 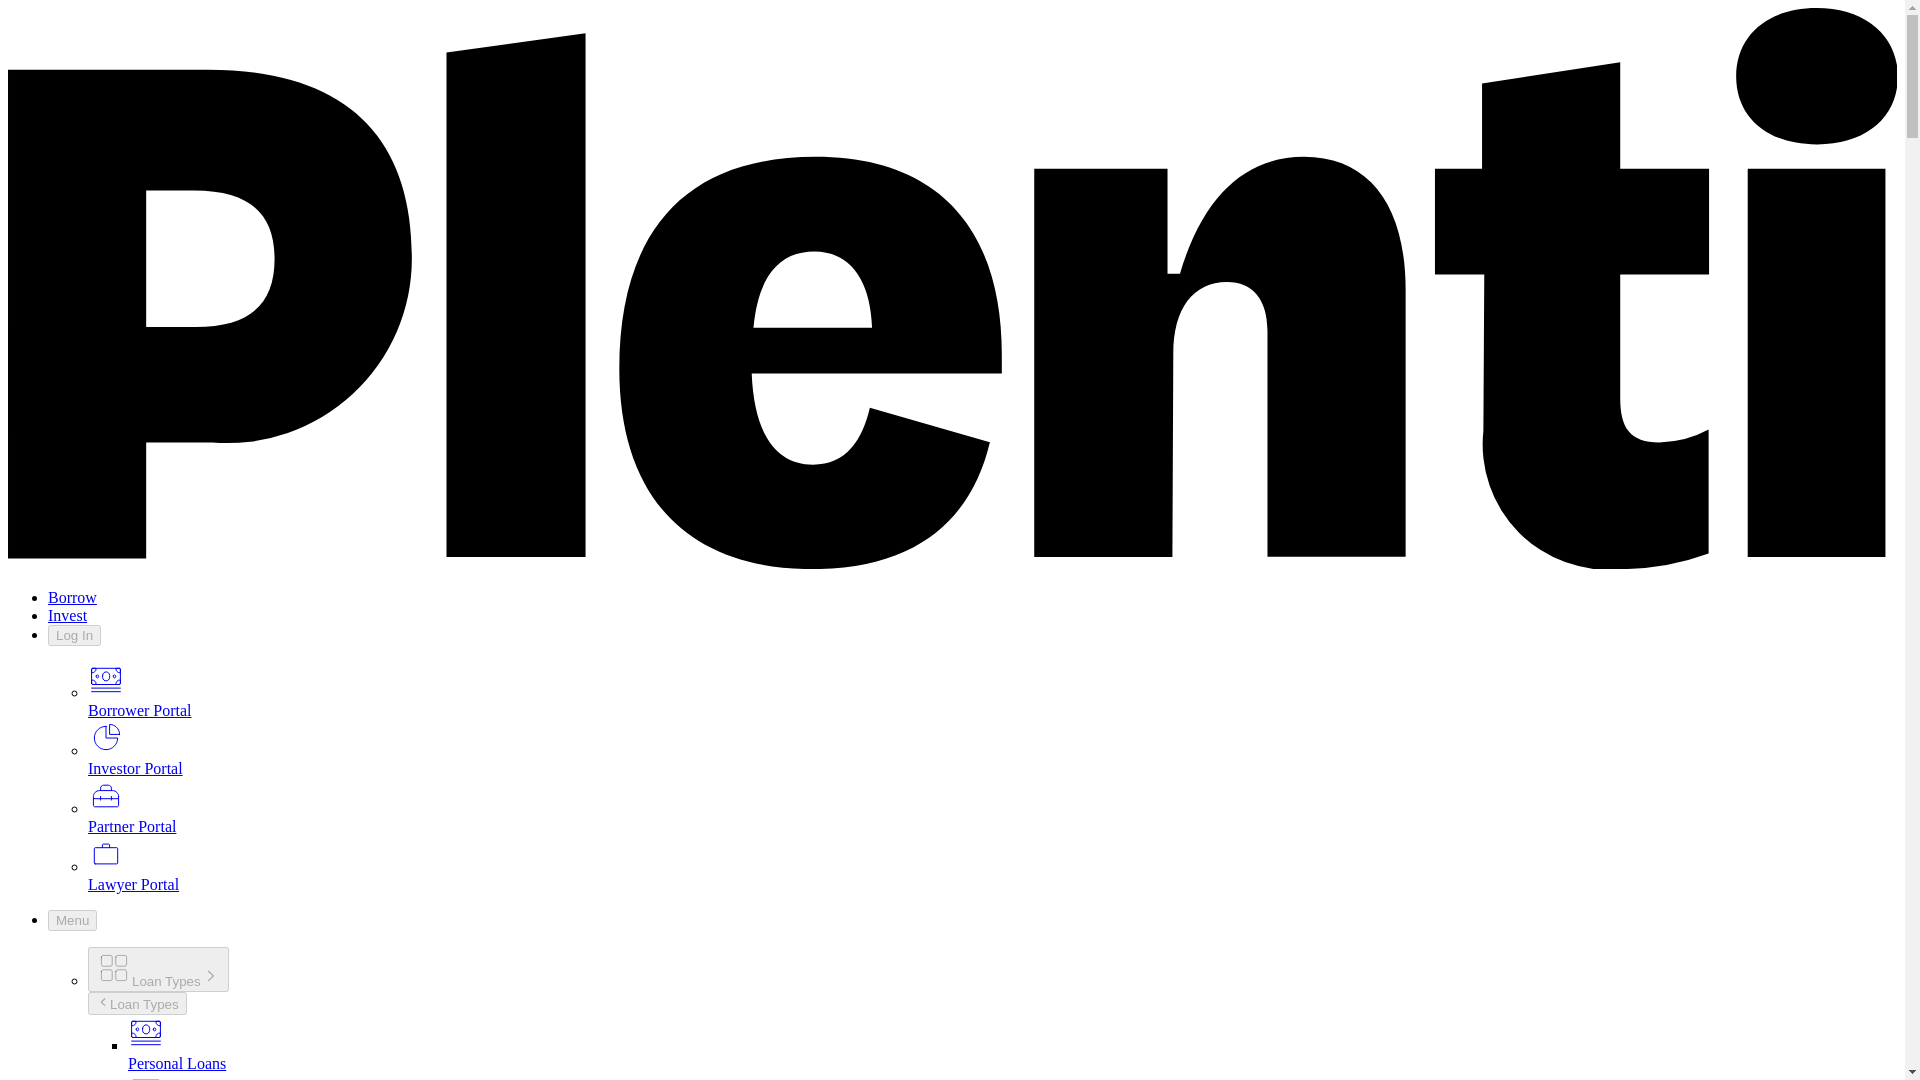 What do you see at coordinates (67, 615) in the screenshot?
I see `Invest` at bounding box center [67, 615].